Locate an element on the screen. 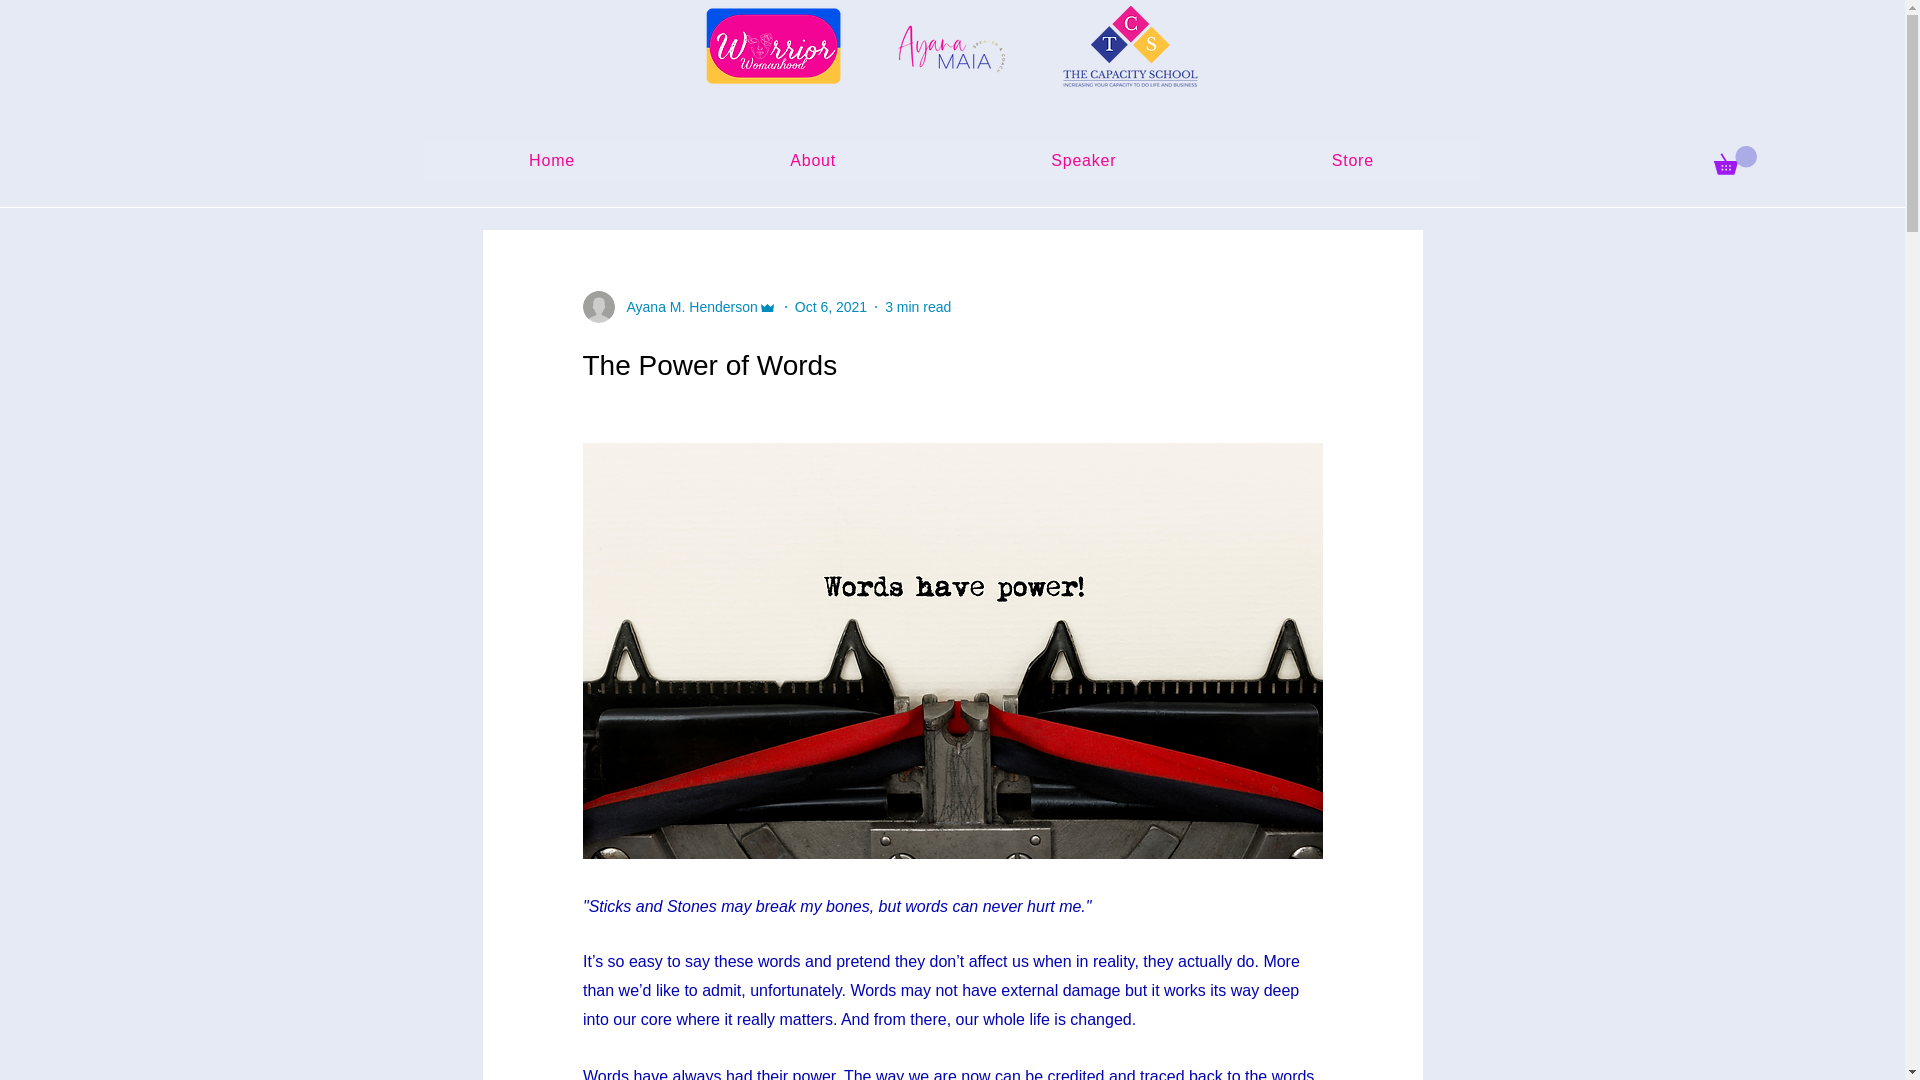 The image size is (1920, 1080). Ayana M. Henderson is located at coordinates (678, 306).